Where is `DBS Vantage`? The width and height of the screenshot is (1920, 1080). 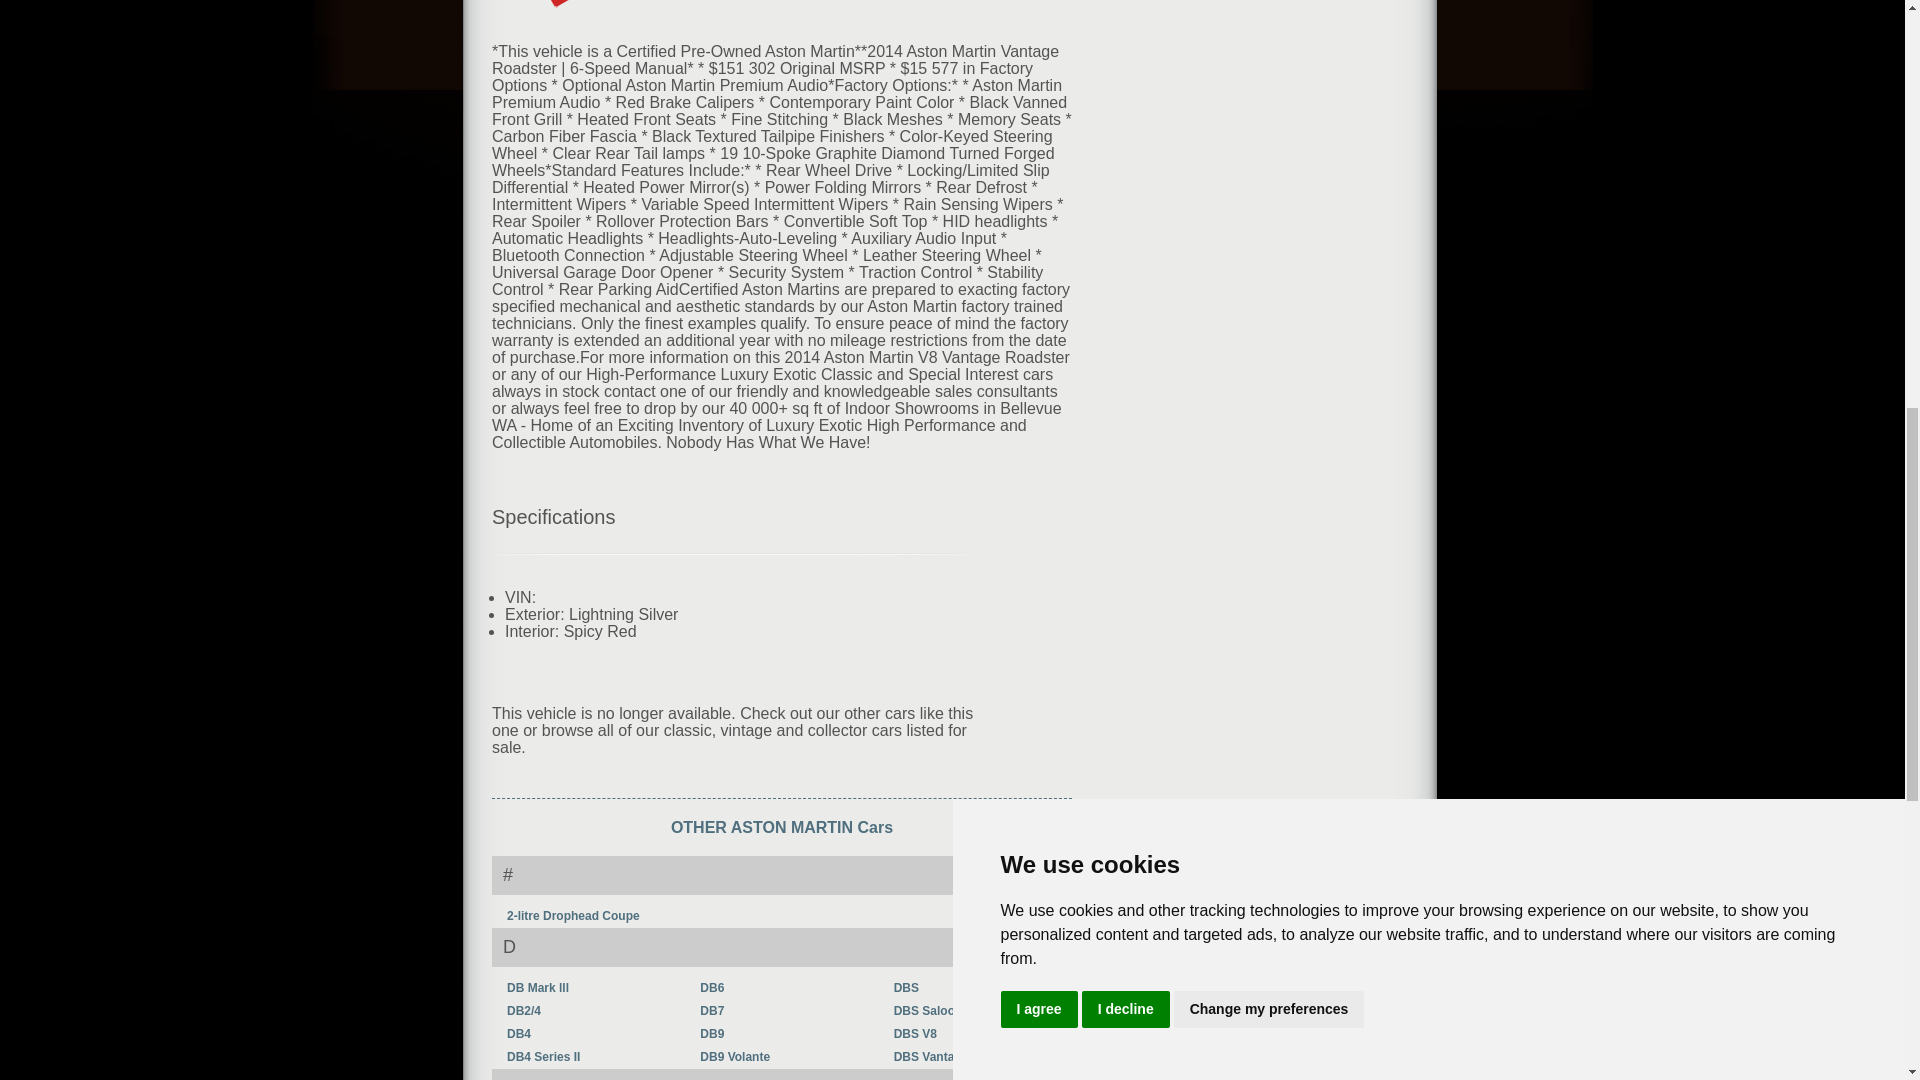 DBS Vantage is located at coordinates (932, 1056).